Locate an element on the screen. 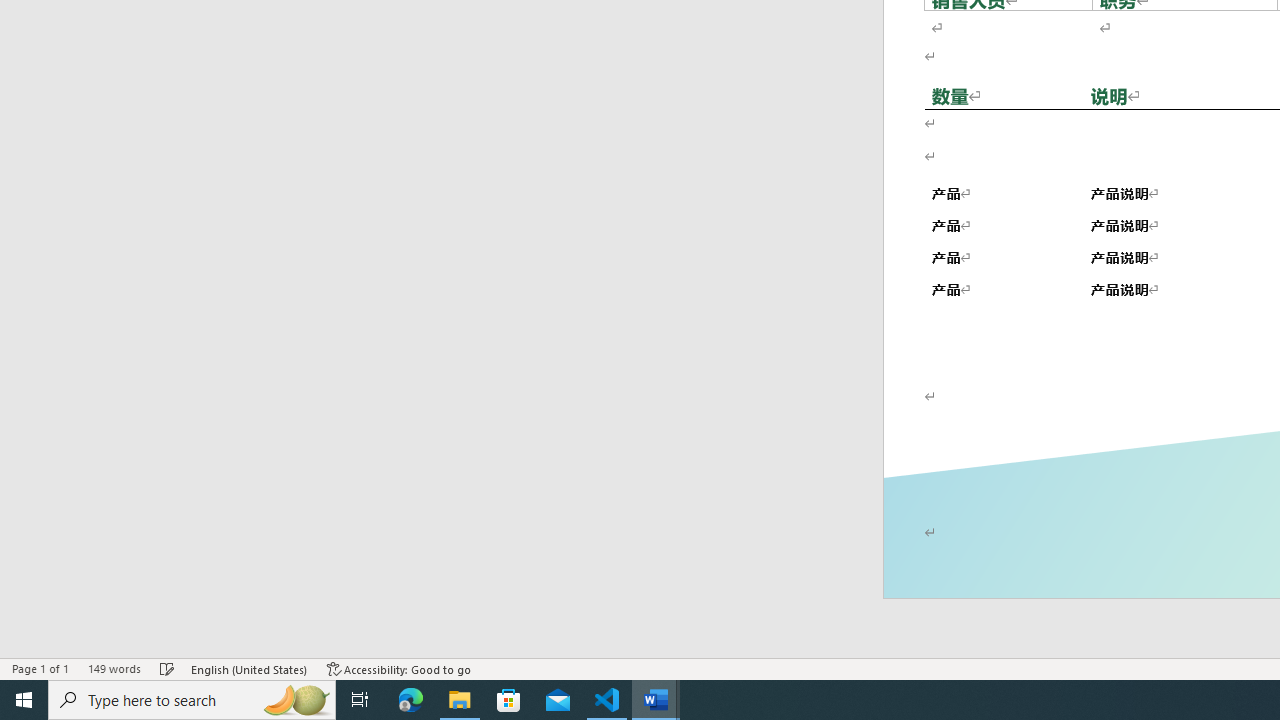  Language English (United States) is located at coordinates (250, 668).